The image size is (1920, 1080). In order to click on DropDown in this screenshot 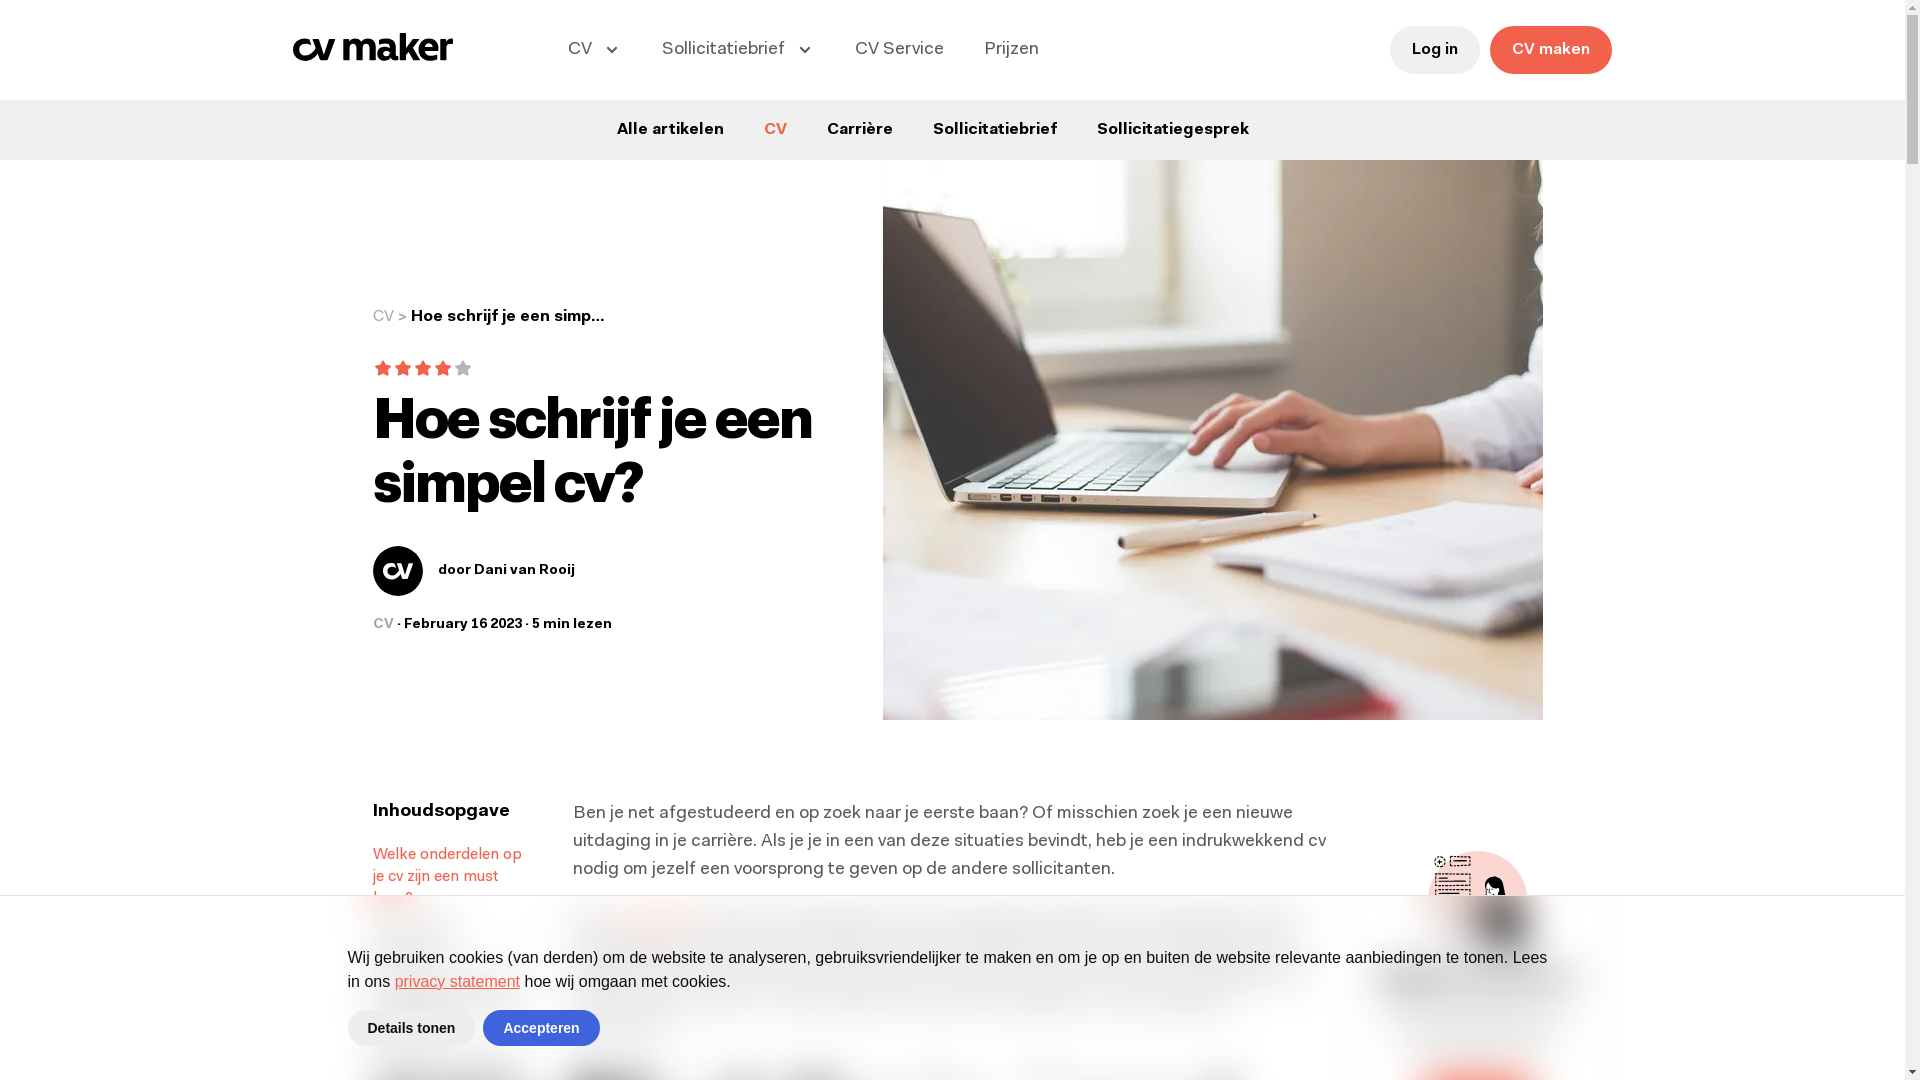, I will do `click(522, 942)`.